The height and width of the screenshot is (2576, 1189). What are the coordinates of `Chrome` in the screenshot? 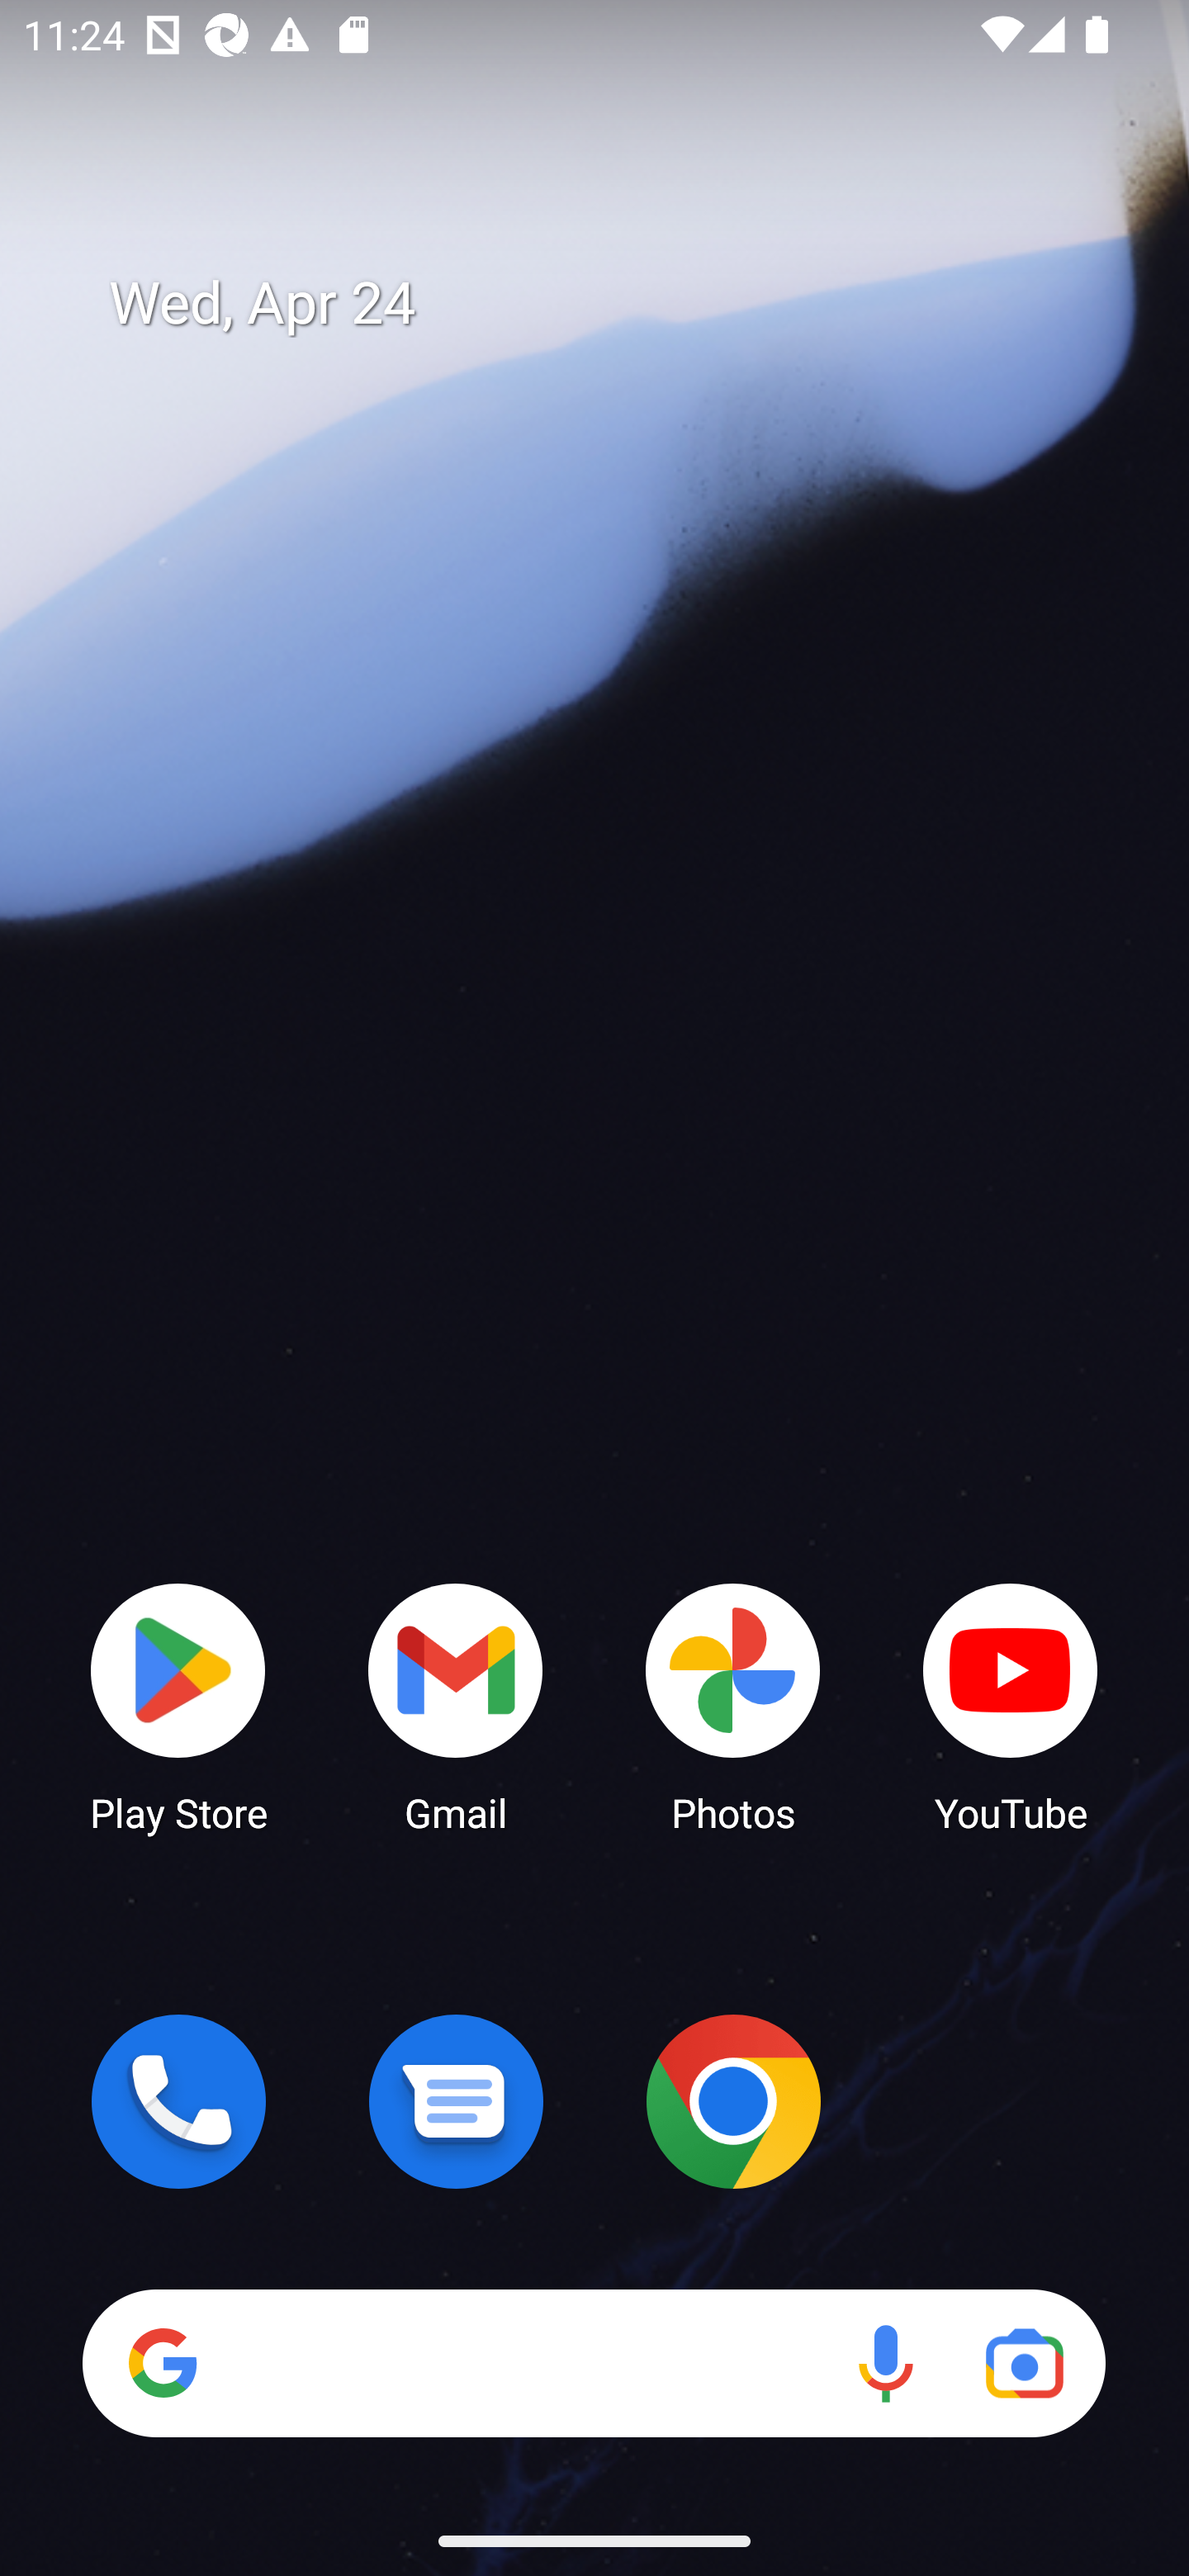 It's located at (733, 2101).